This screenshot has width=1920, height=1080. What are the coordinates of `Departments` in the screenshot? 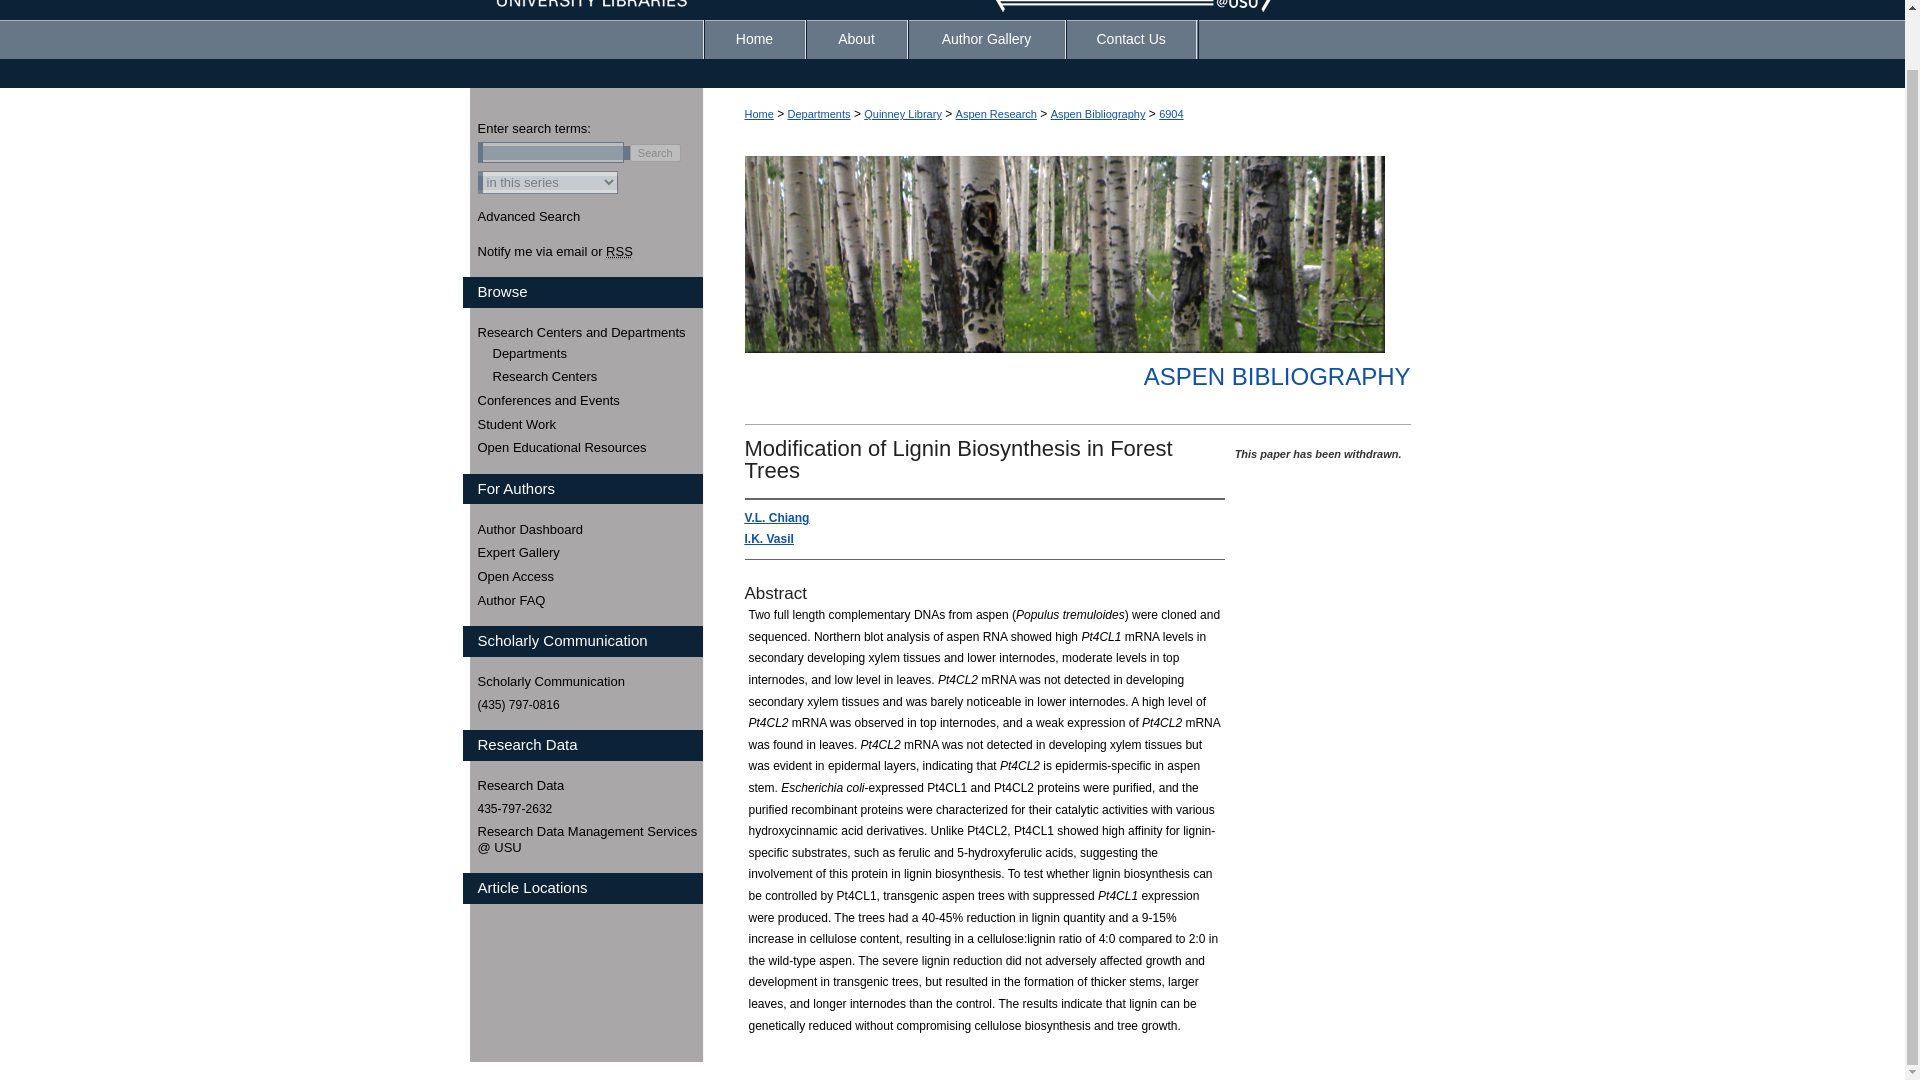 It's located at (596, 353).